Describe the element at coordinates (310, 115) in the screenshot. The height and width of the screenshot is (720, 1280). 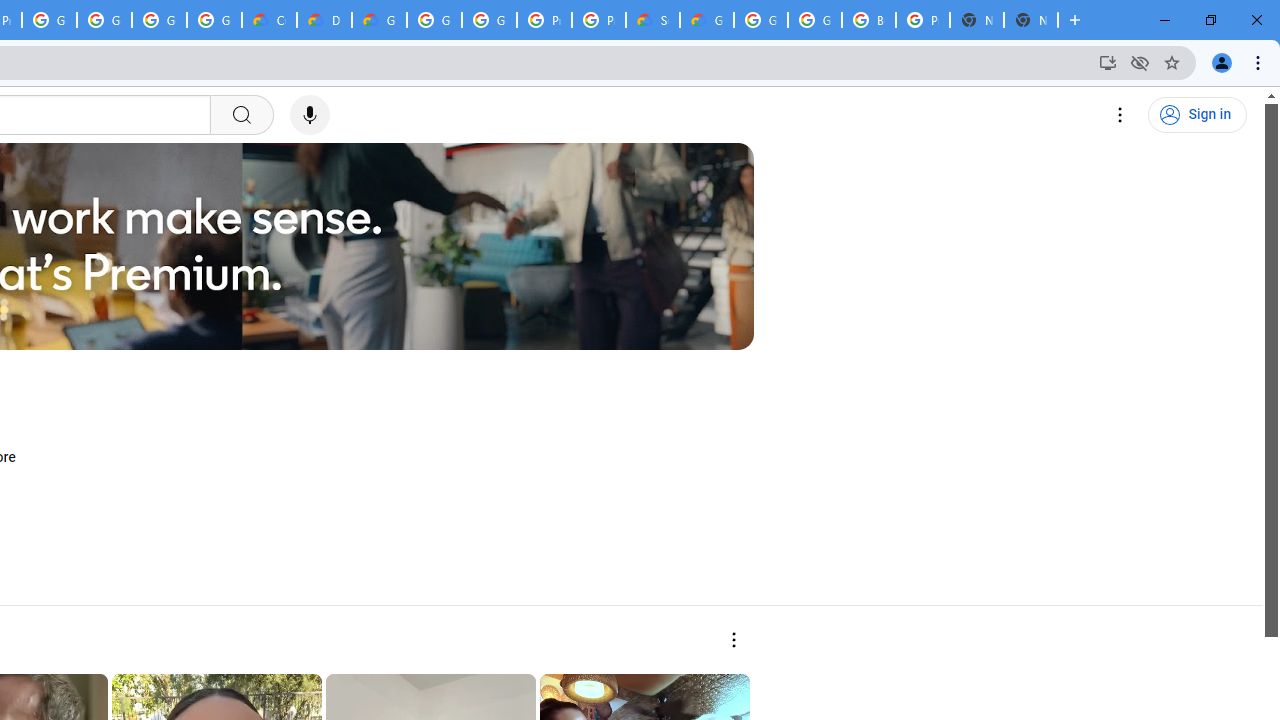
I see `Search with your voice` at that location.